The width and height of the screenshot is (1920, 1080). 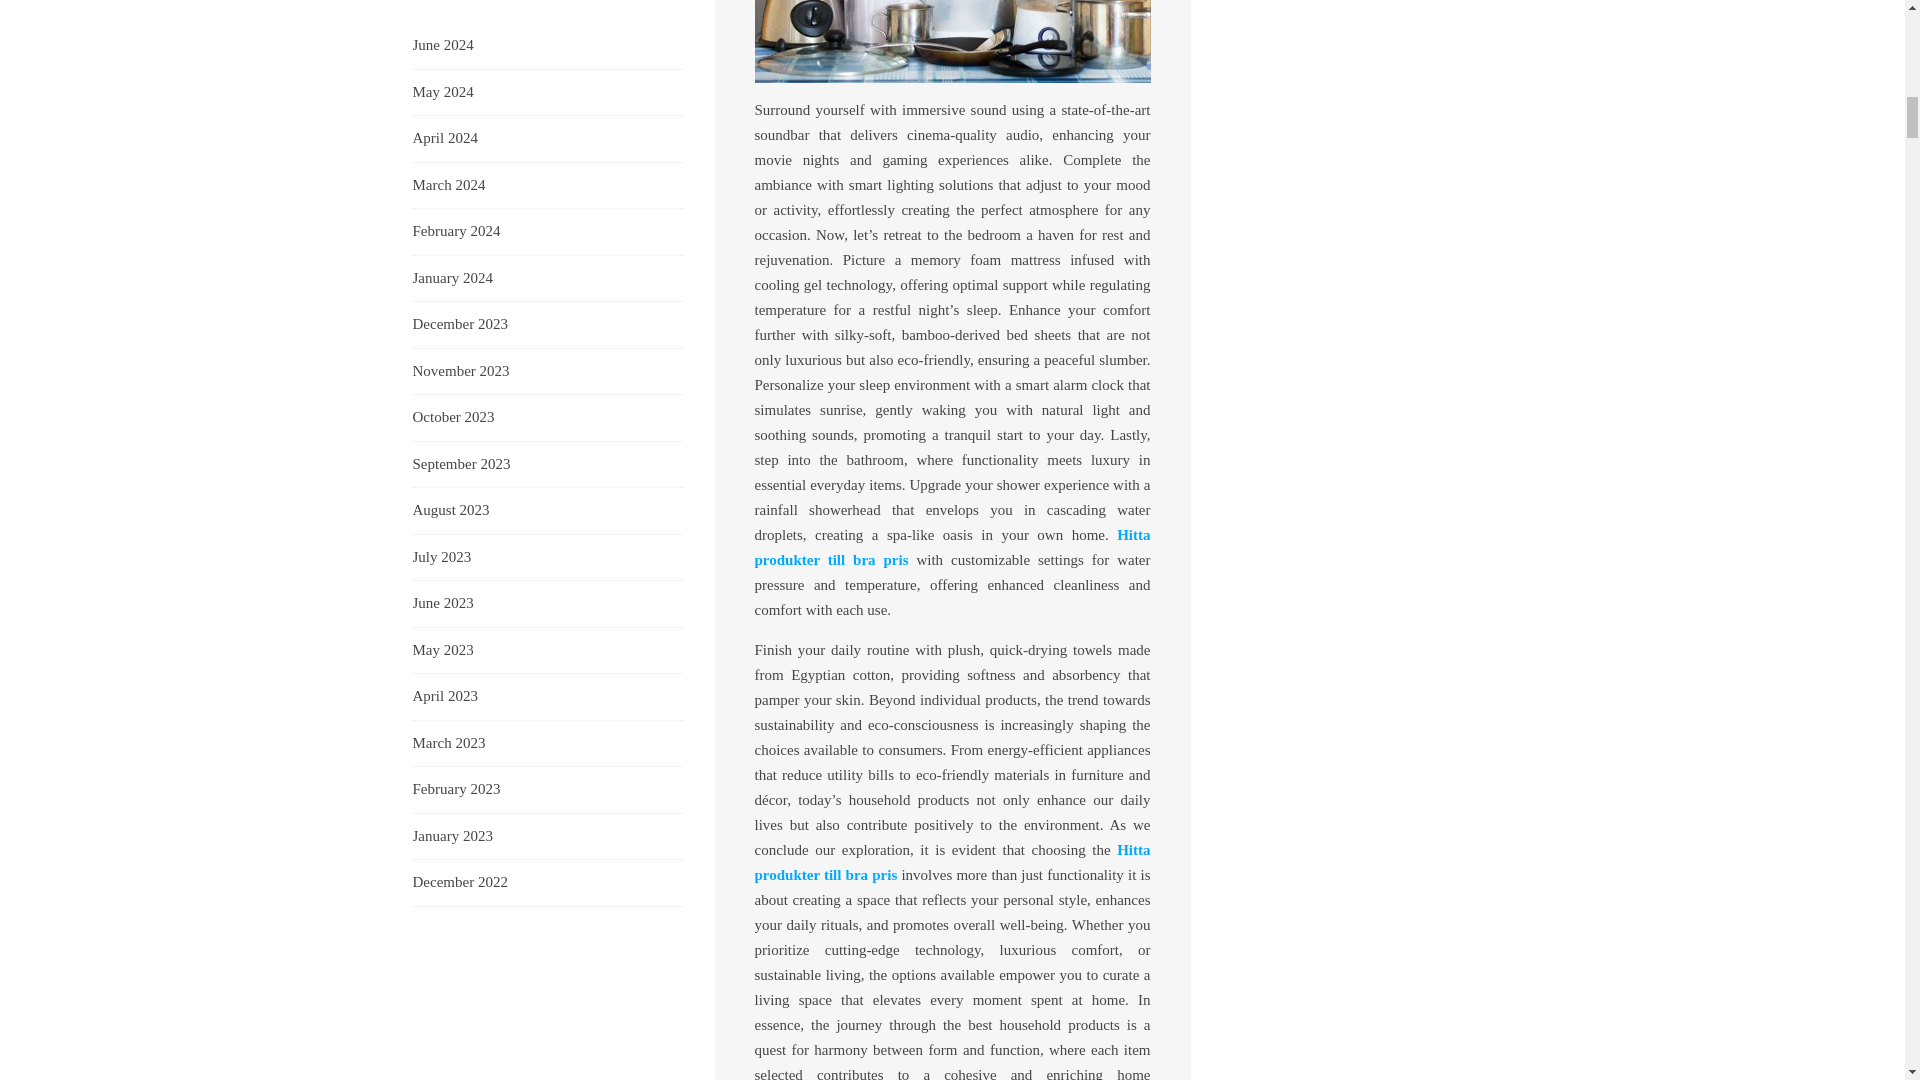 I want to click on June 2023, so click(x=442, y=603).